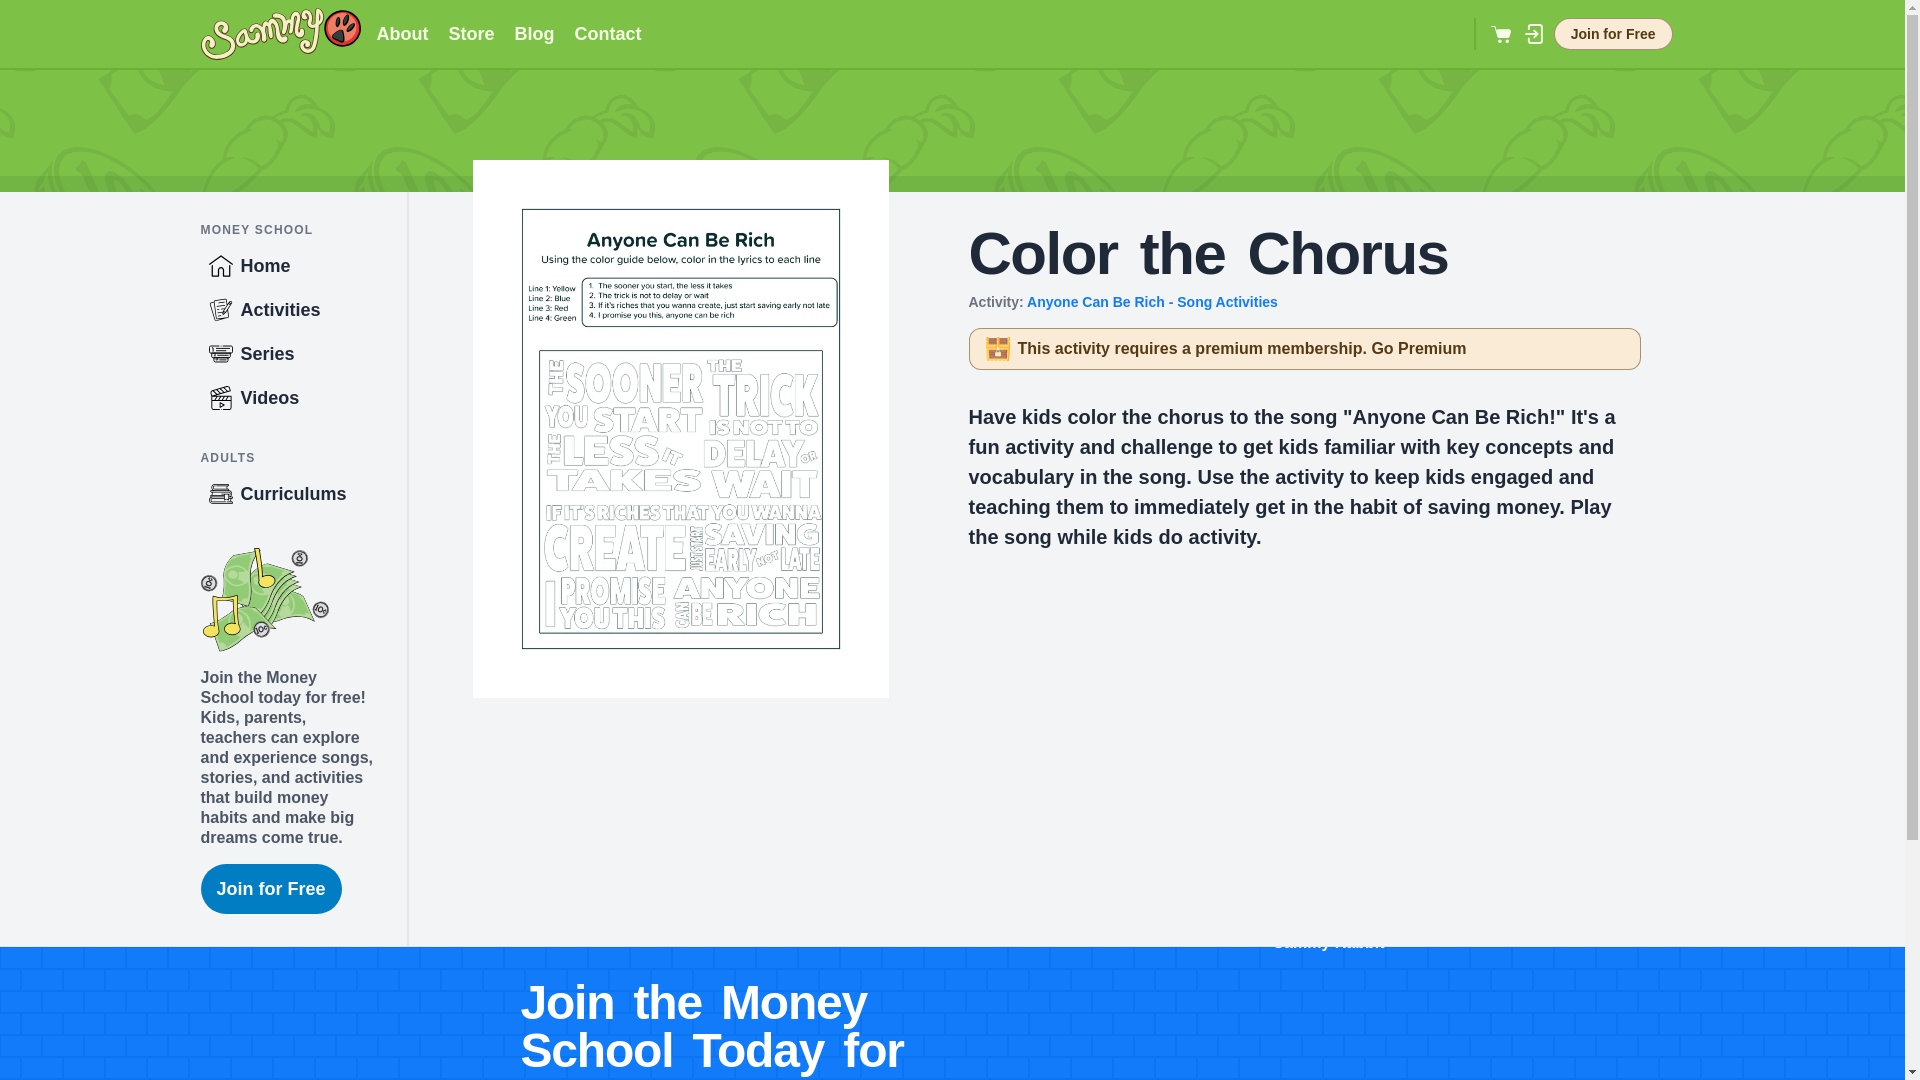 The image size is (1920, 1080). I want to click on Series, so click(302, 353).